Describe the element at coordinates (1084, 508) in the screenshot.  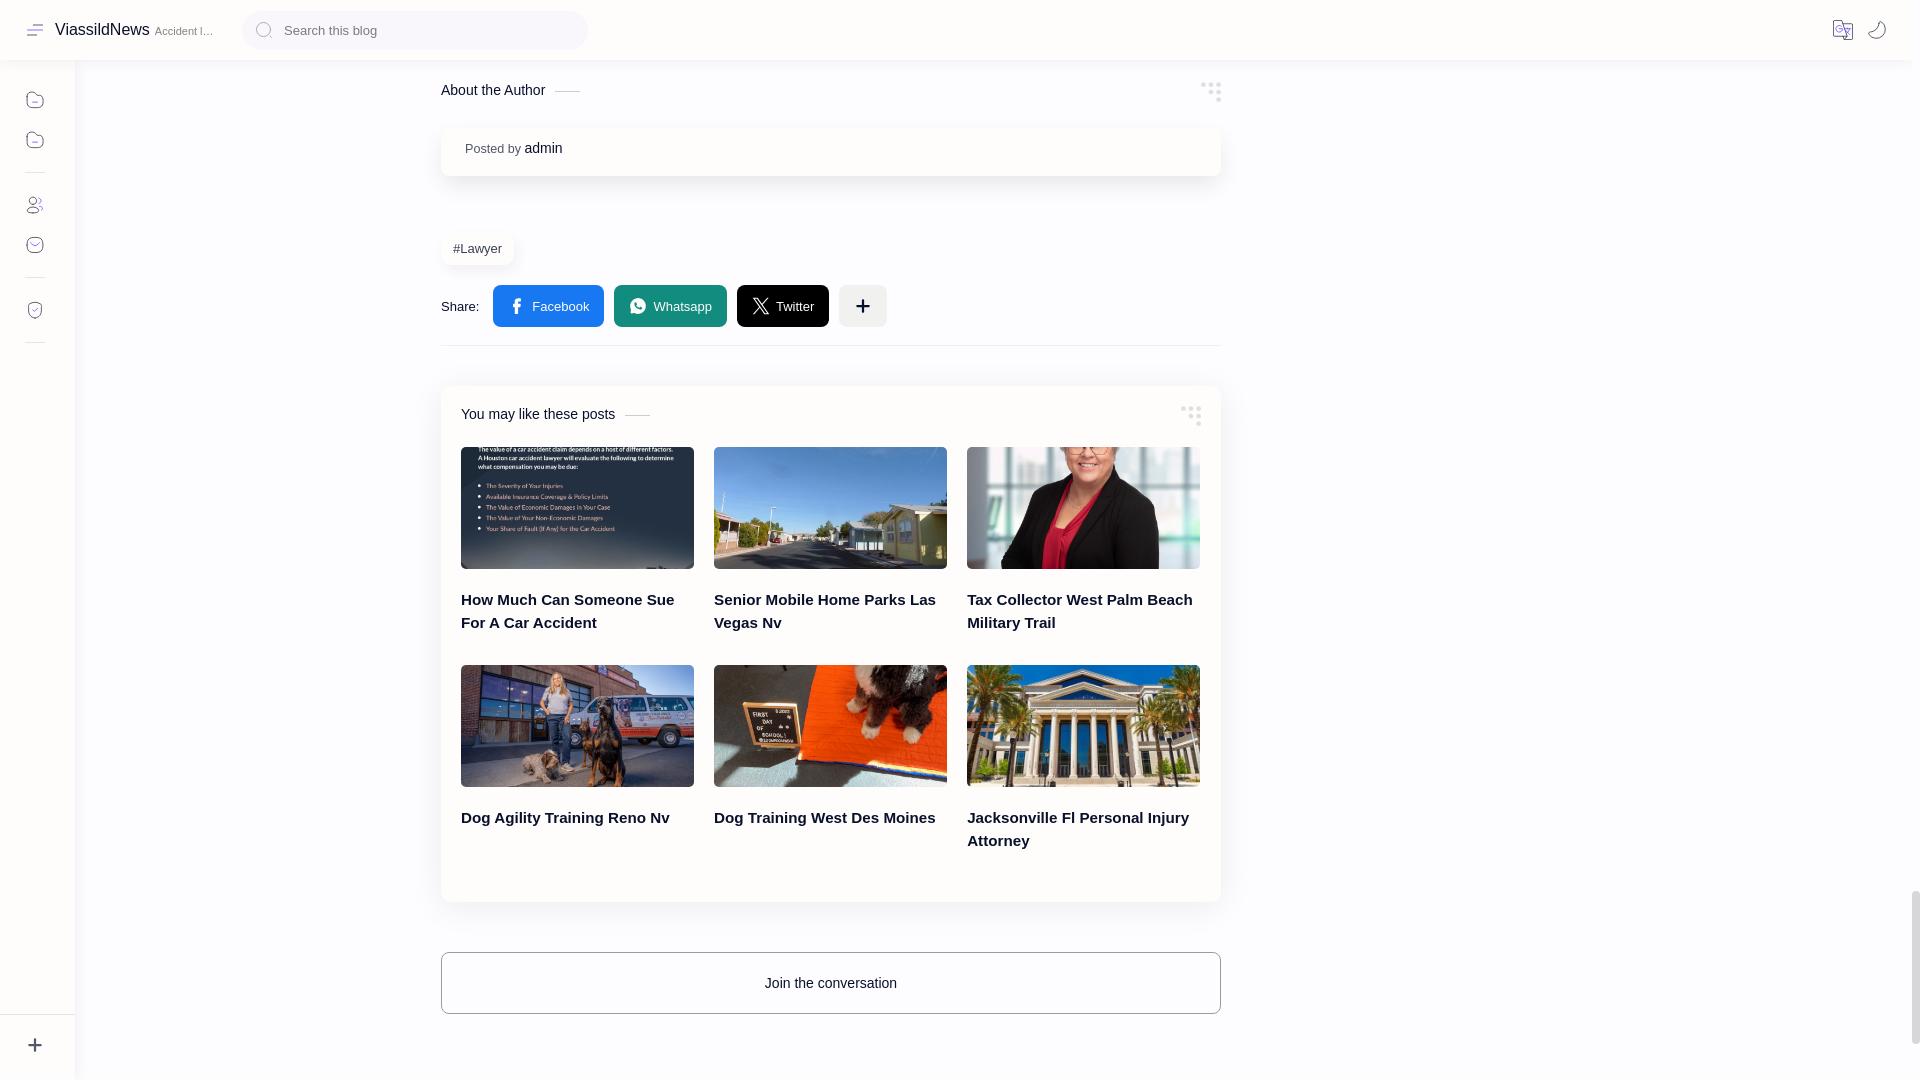
I see `Tax Collector West Palm Beach Military Trail` at that location.